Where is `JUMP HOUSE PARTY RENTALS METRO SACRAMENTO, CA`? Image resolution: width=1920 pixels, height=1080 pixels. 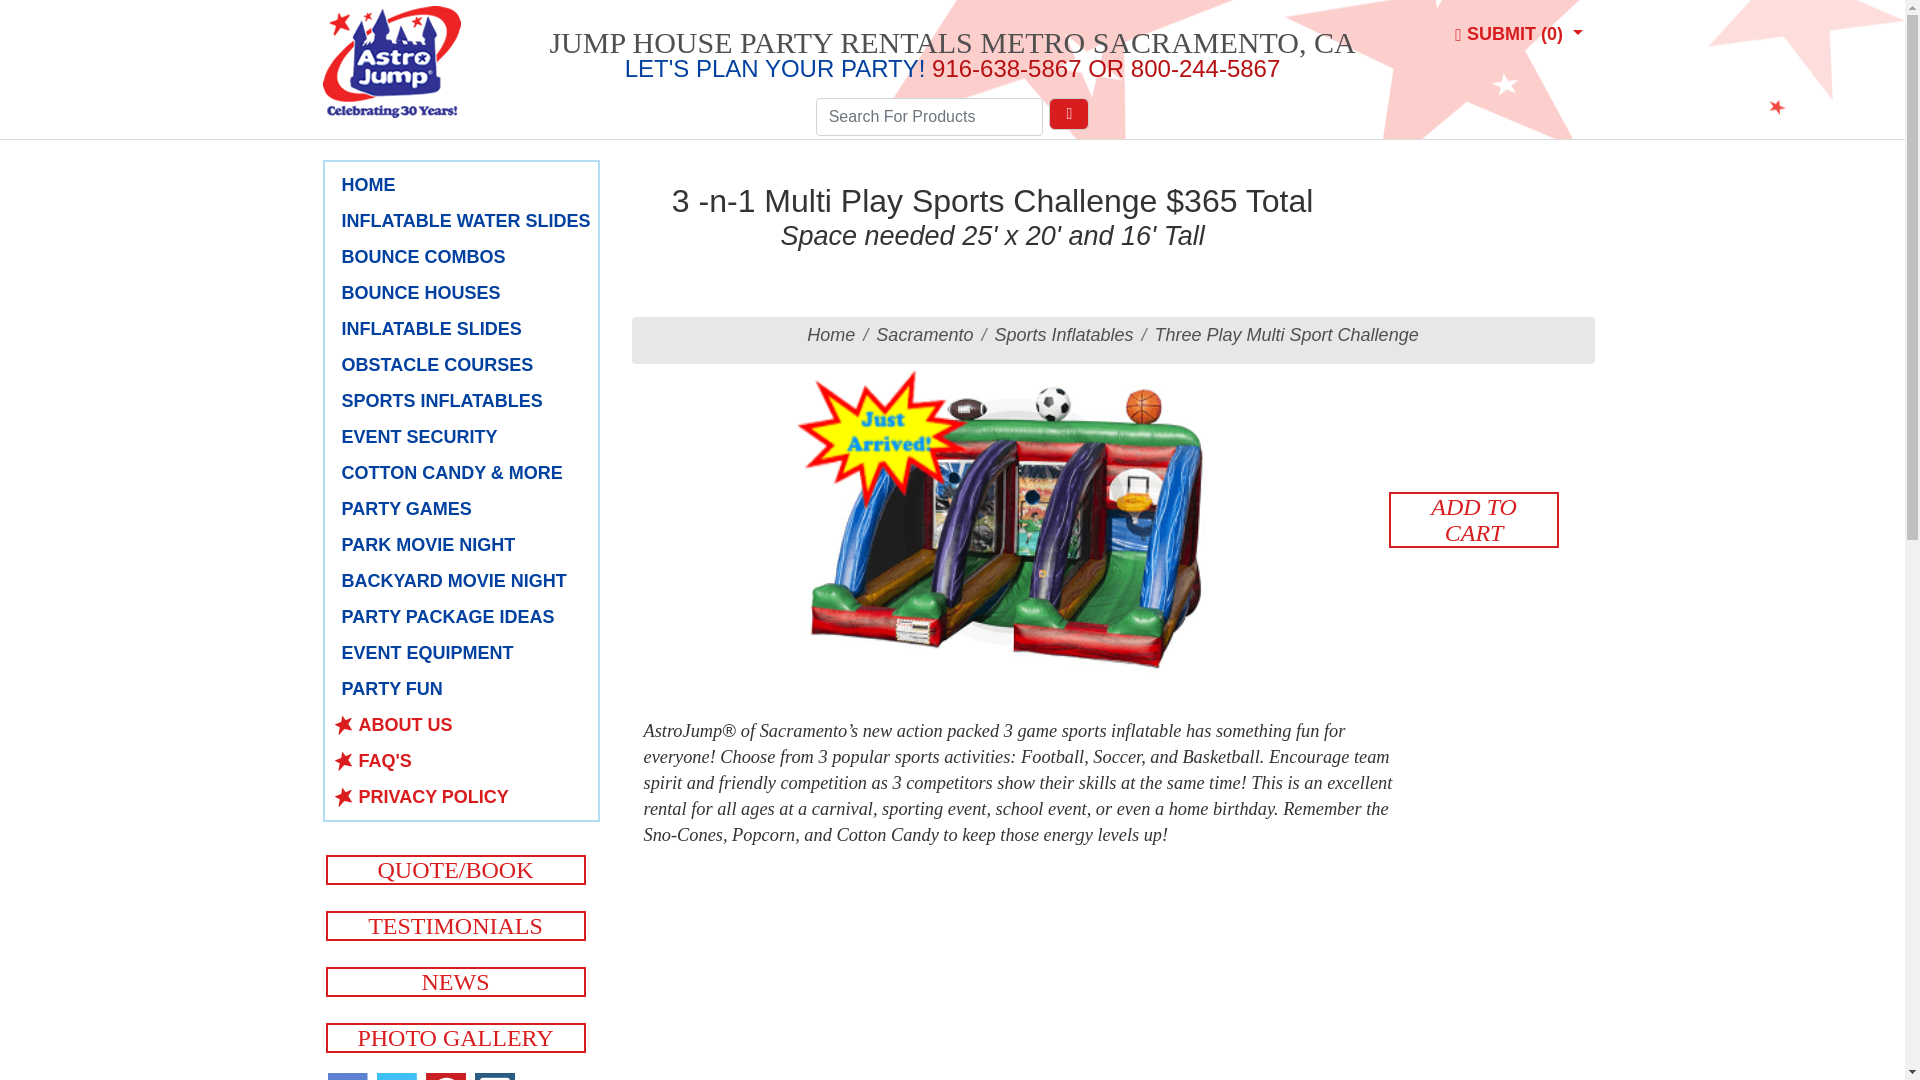
JUMP HOUSE PARTY RENTALS METRO SACRAMENTO, CA is located at coordinates (952, 42).